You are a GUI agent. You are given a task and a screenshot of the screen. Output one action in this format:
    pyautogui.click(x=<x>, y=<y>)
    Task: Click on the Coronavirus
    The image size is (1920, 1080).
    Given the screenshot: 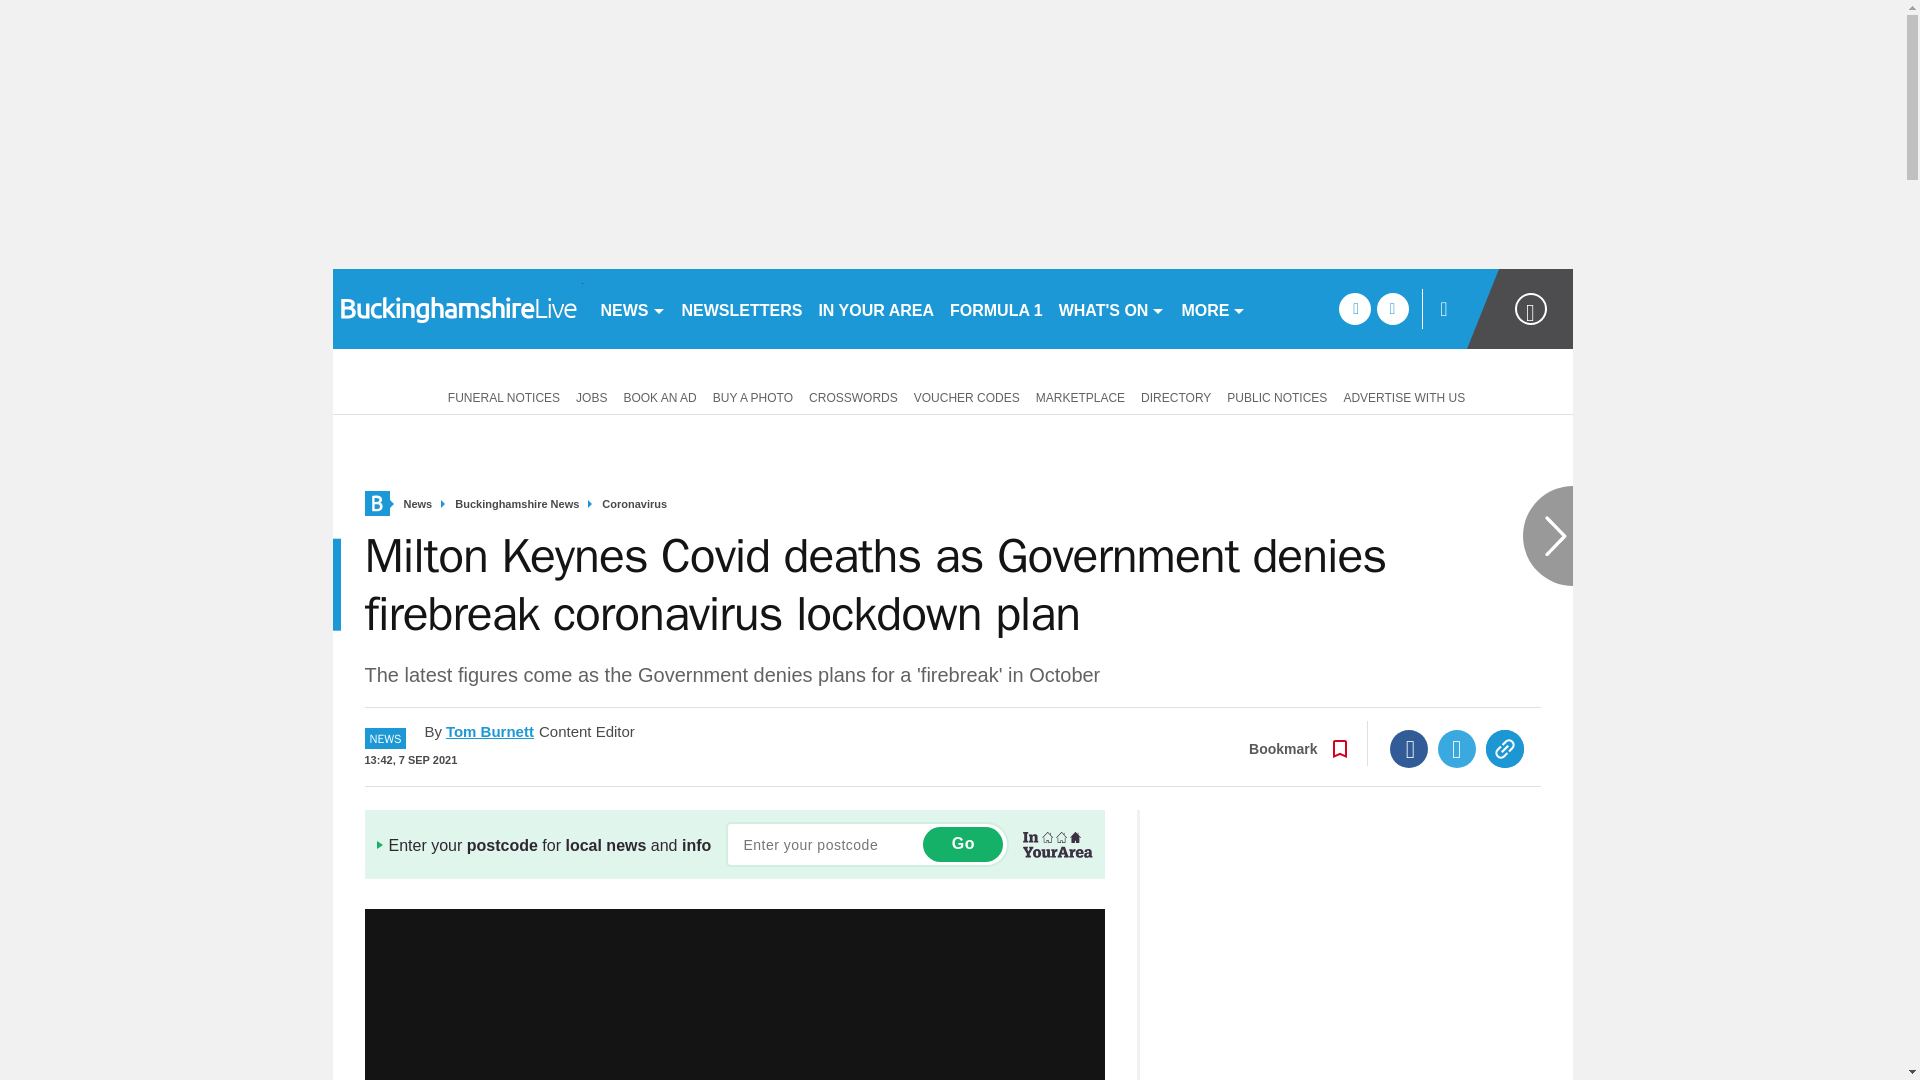 What is the action you would take?
    pyautogui.click(x=634, y=504)
    